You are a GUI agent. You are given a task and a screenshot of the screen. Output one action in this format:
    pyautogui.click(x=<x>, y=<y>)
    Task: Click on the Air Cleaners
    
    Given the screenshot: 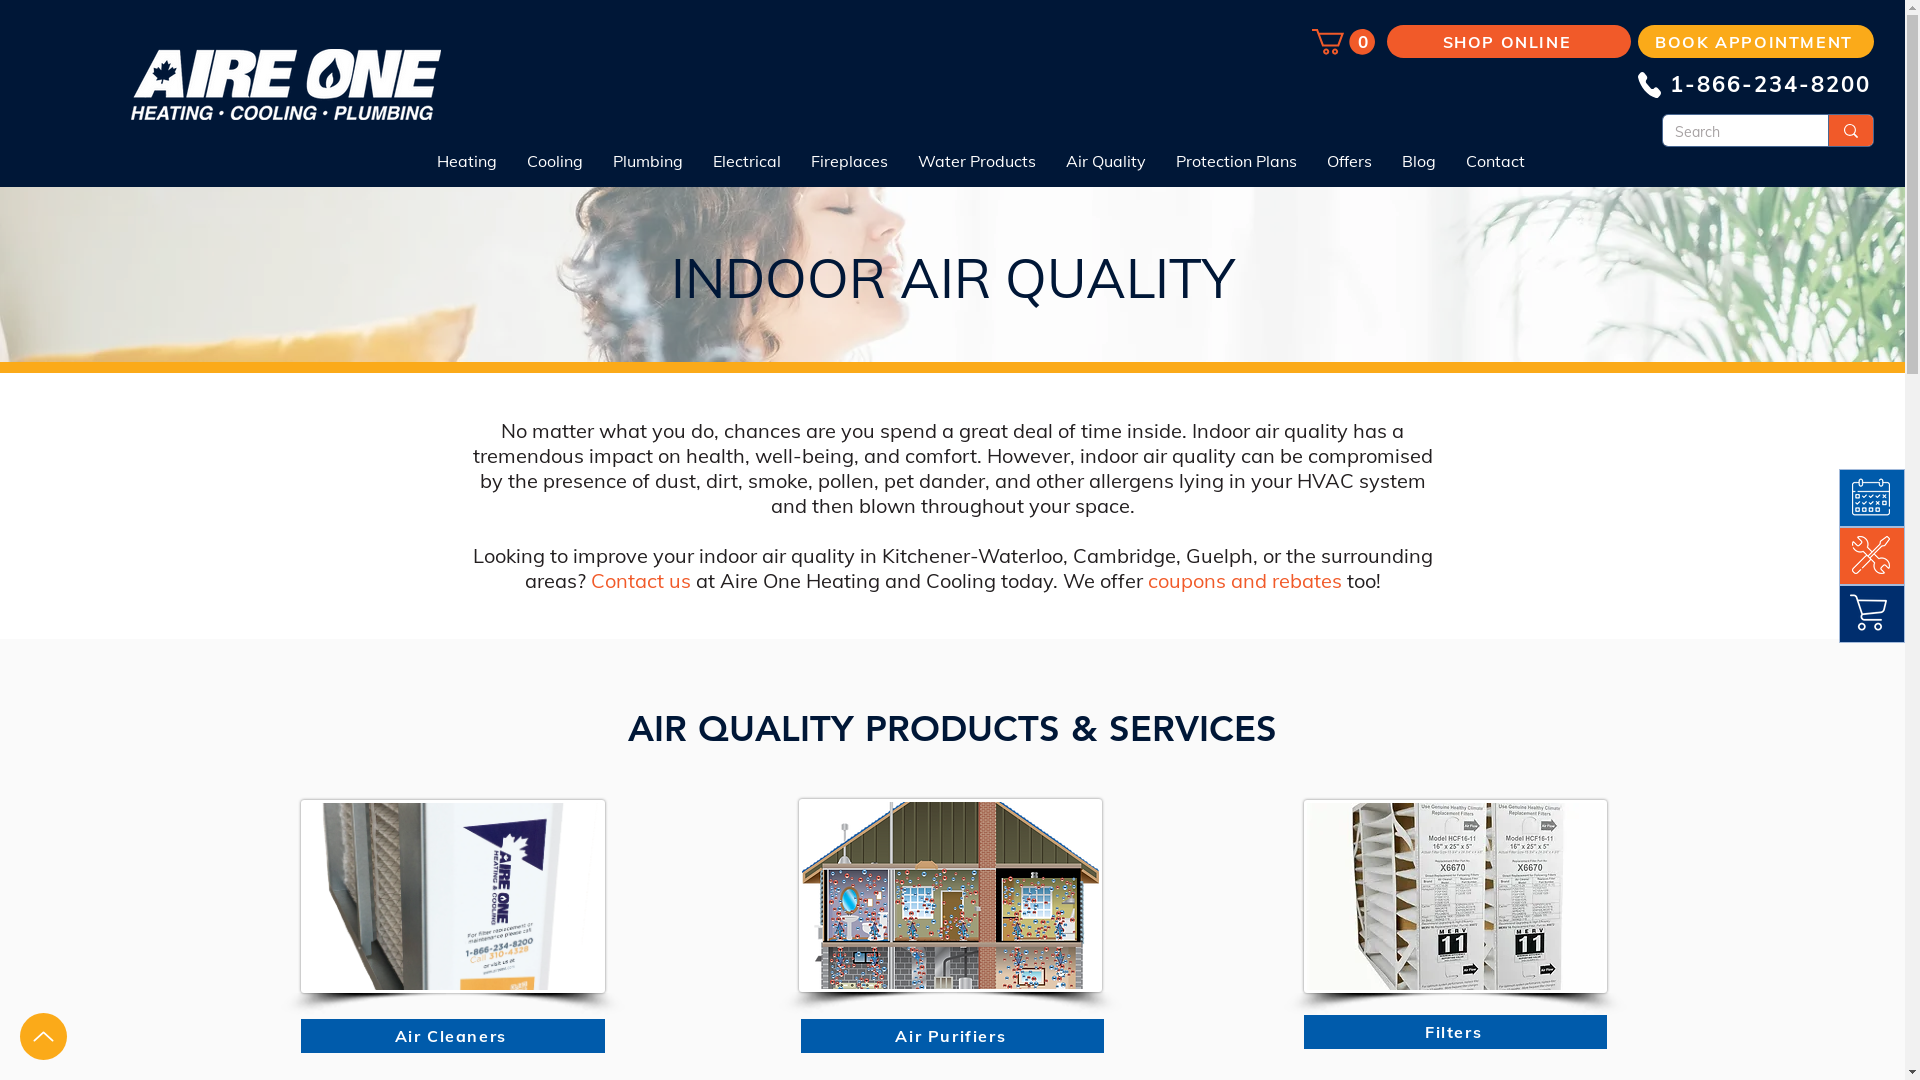 What is the action you would take?
    pyautogui.click(x=453, y=1036)
    